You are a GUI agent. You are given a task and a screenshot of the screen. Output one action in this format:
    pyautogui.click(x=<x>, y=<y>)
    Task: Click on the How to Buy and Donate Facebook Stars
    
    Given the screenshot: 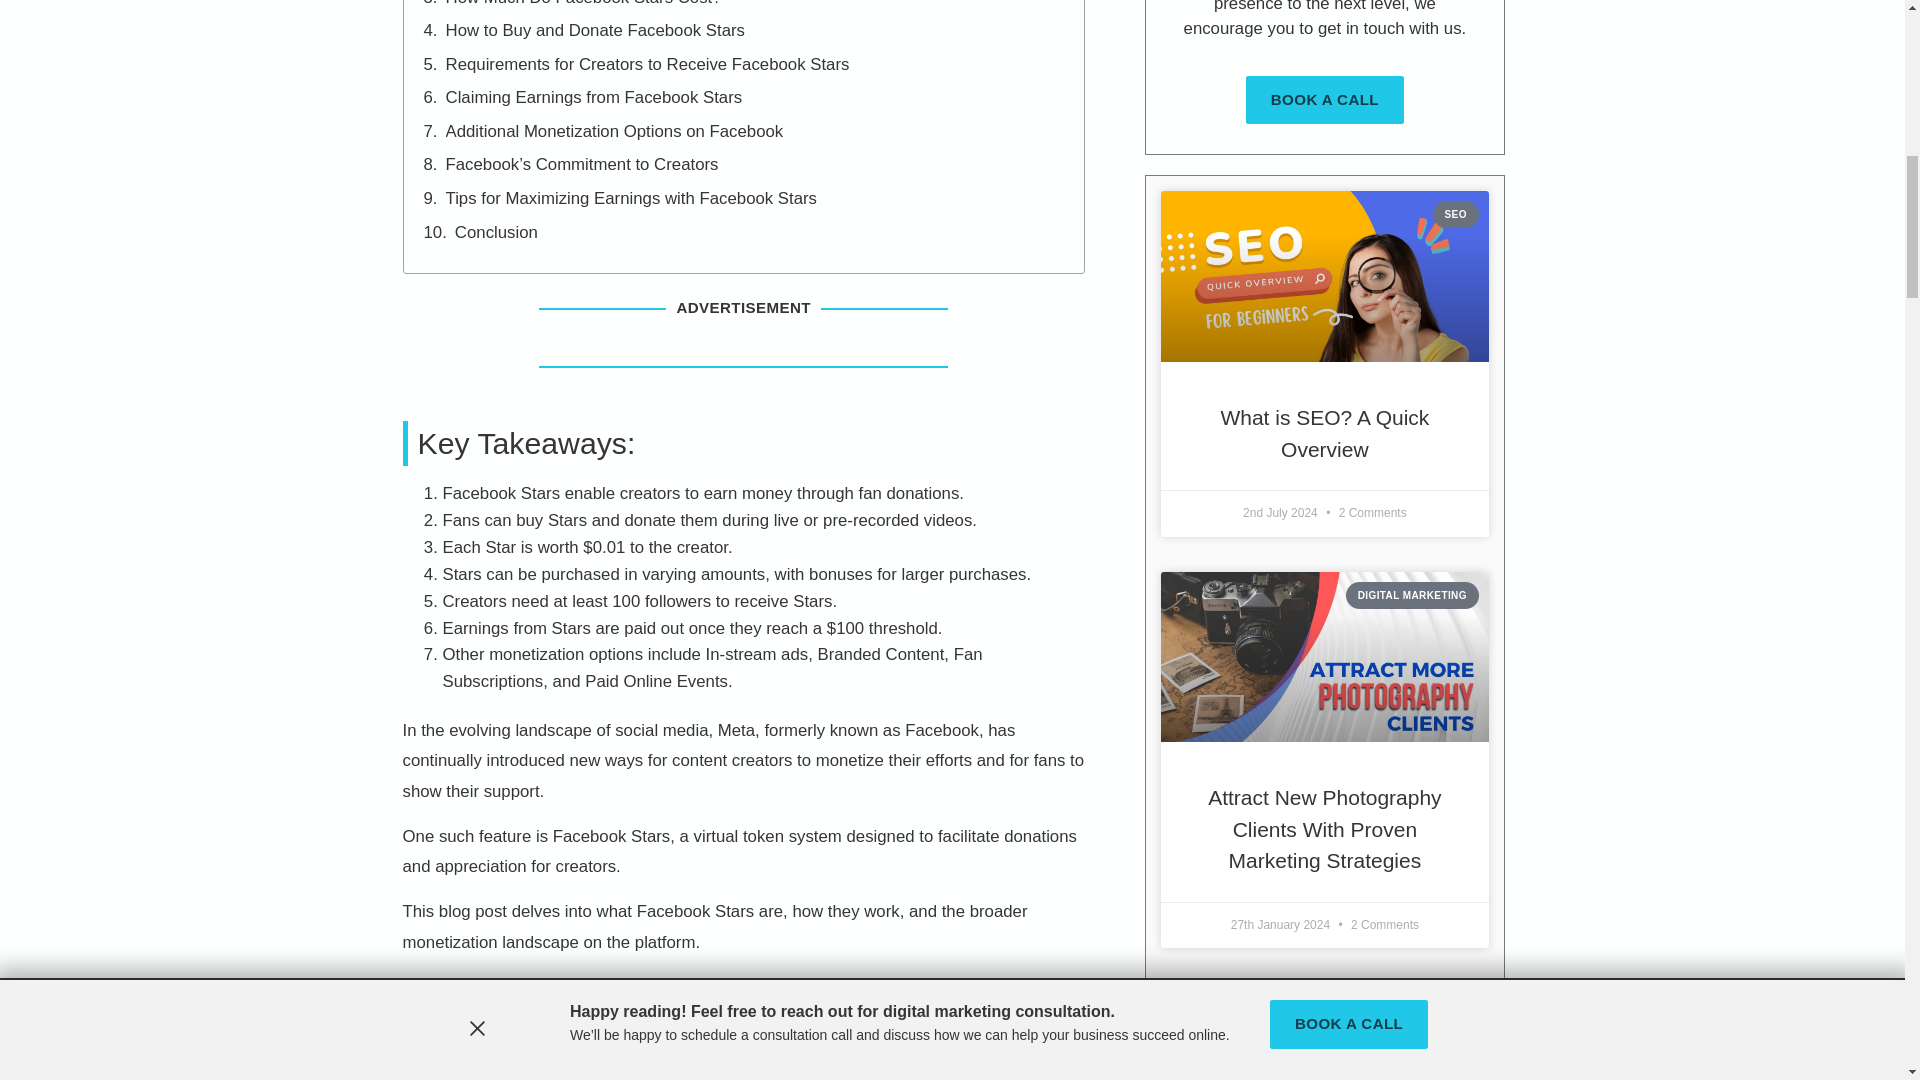 What is the action you would take?
    pyautogui.click(x=594, y=30)
    